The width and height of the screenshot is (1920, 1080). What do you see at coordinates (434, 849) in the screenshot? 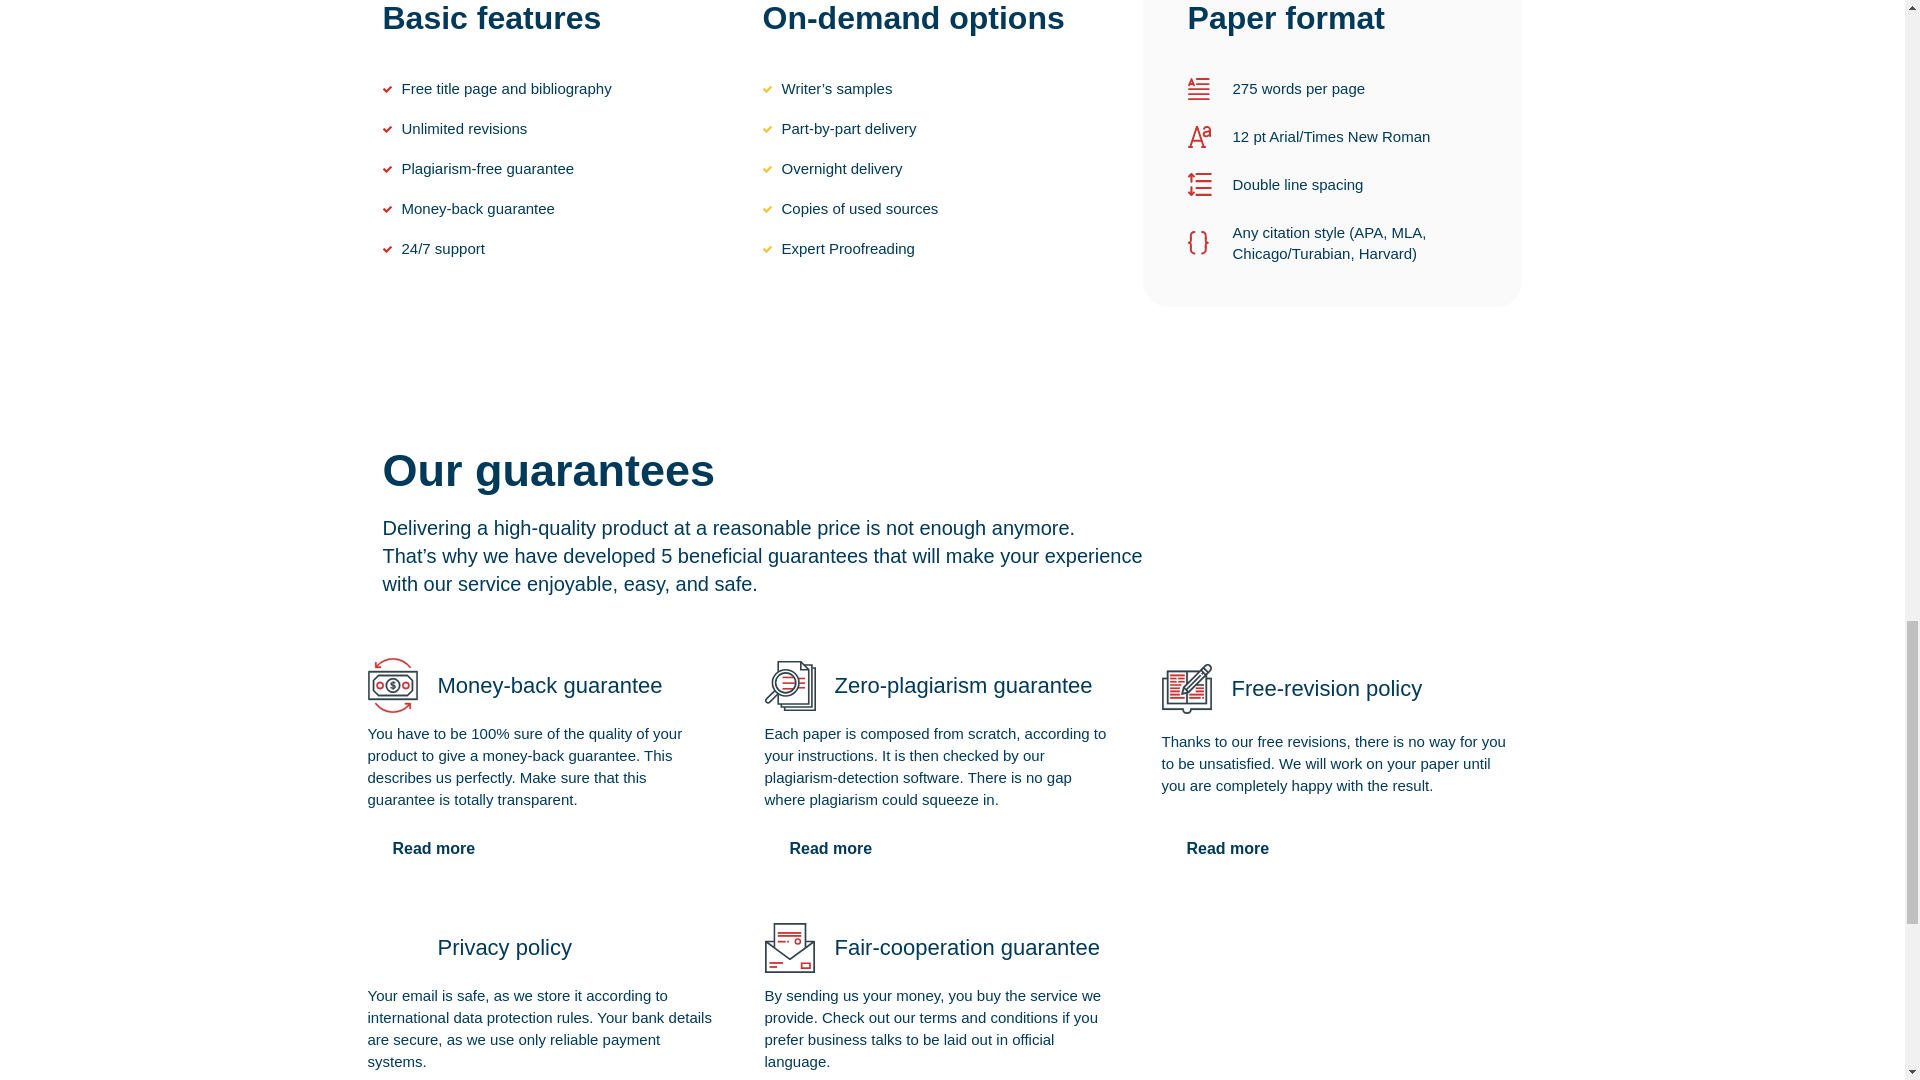
I see `Read more` at bounding box center [434, 849].